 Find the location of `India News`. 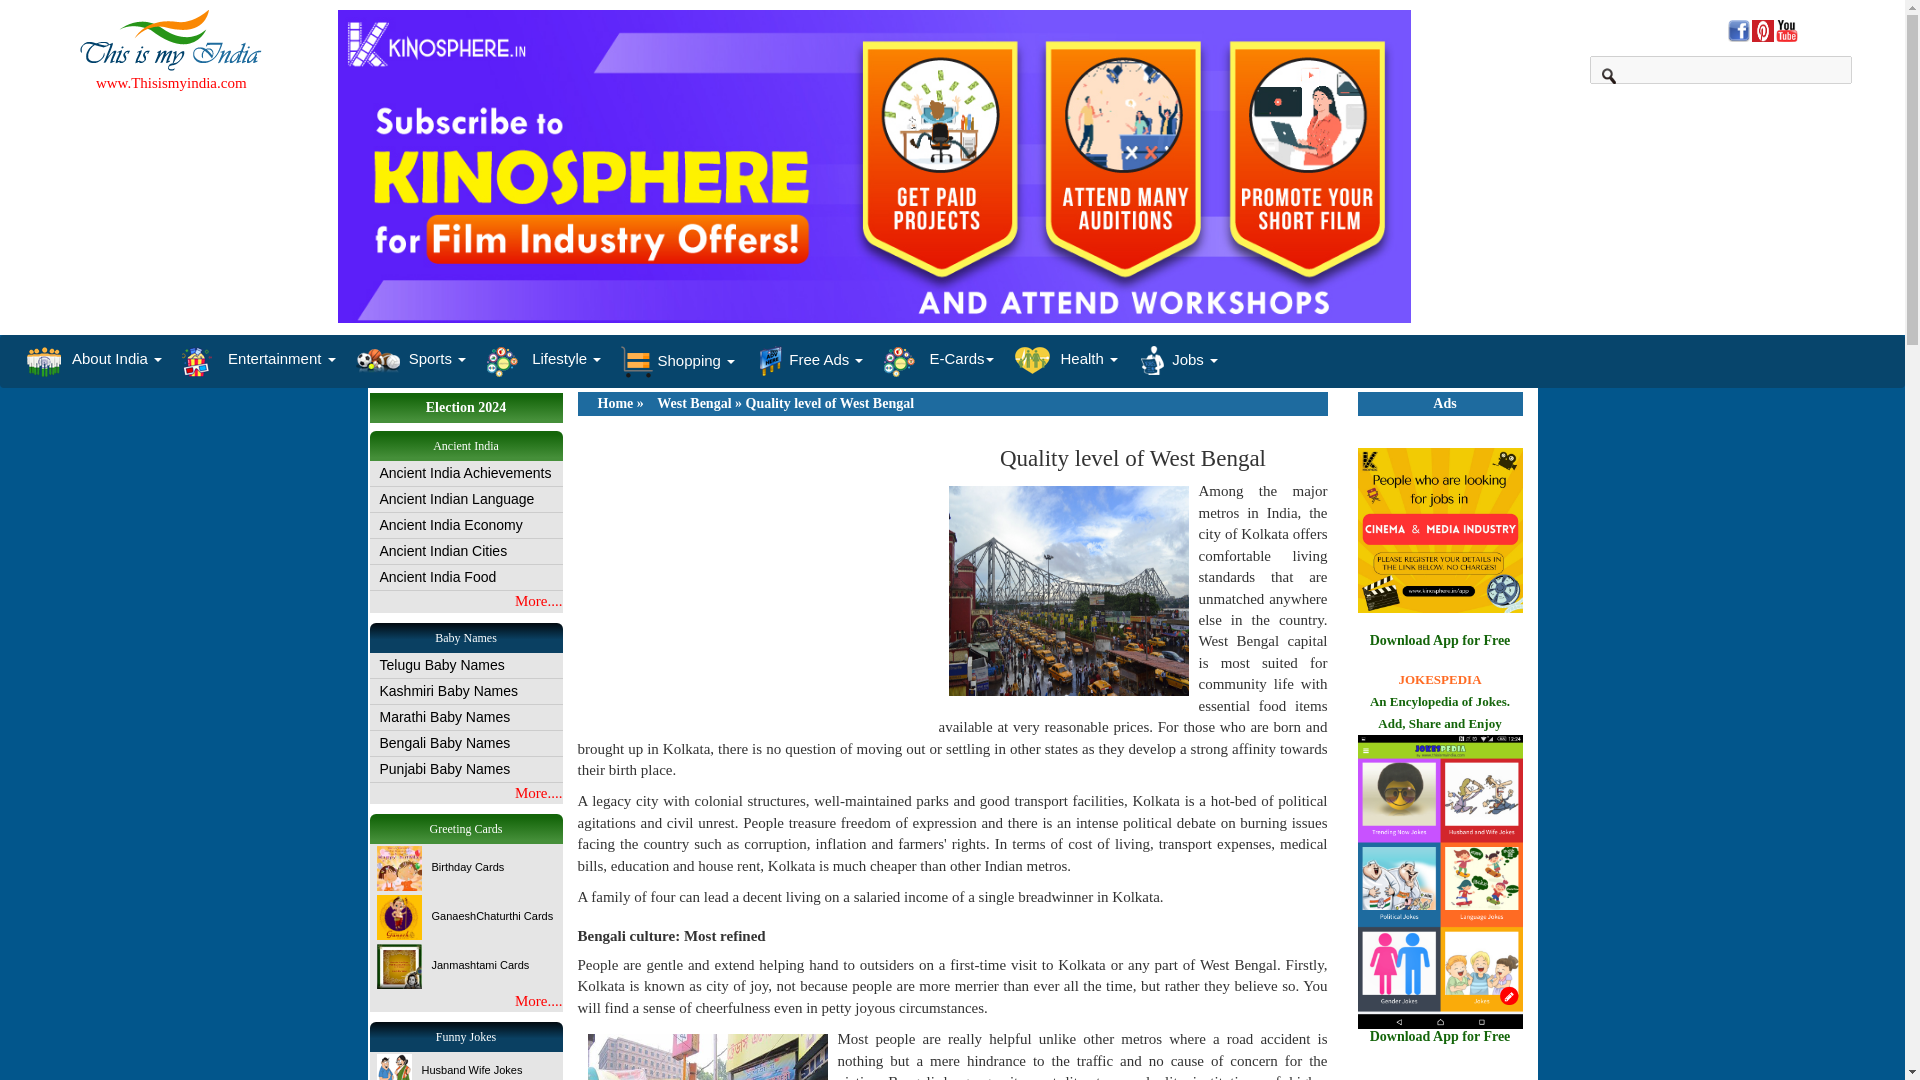

India News is located at coordinates (1738, 36).